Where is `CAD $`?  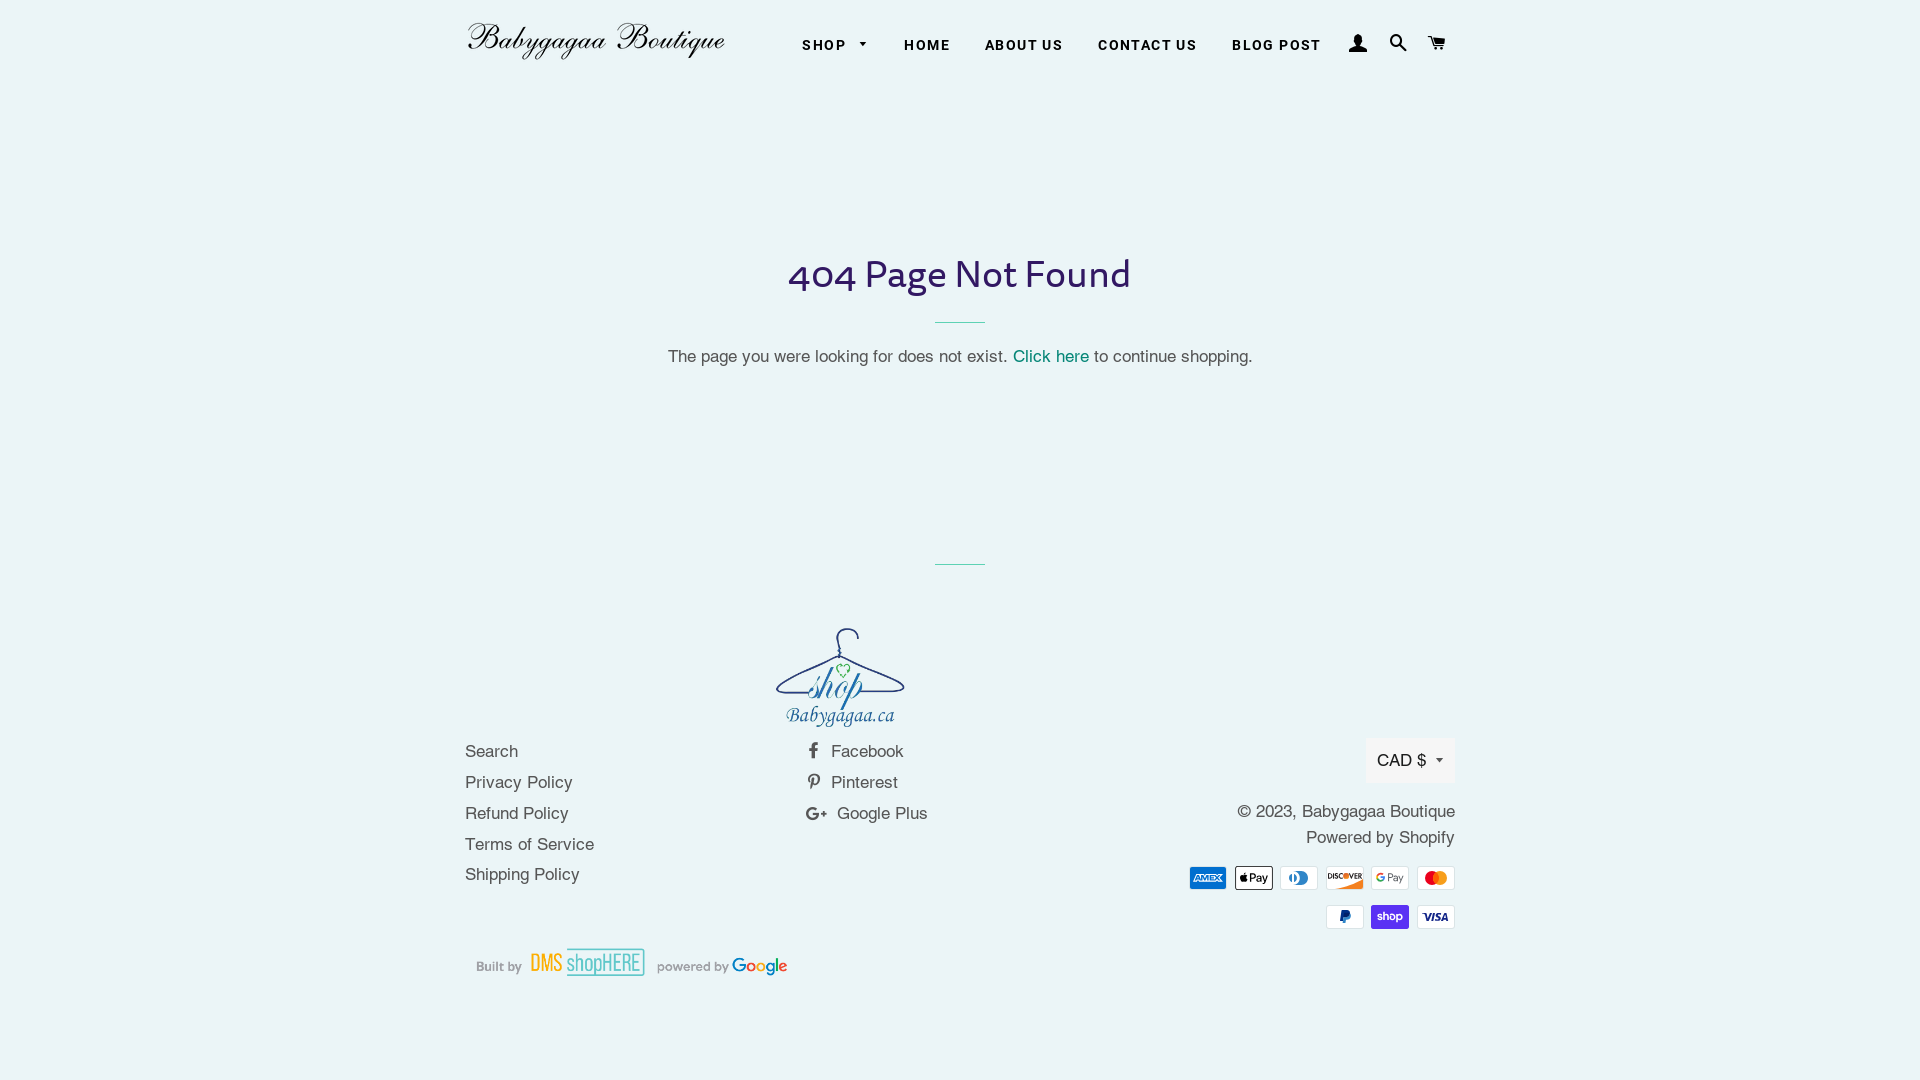
CAD $ is located at coordinates (1410, 760).